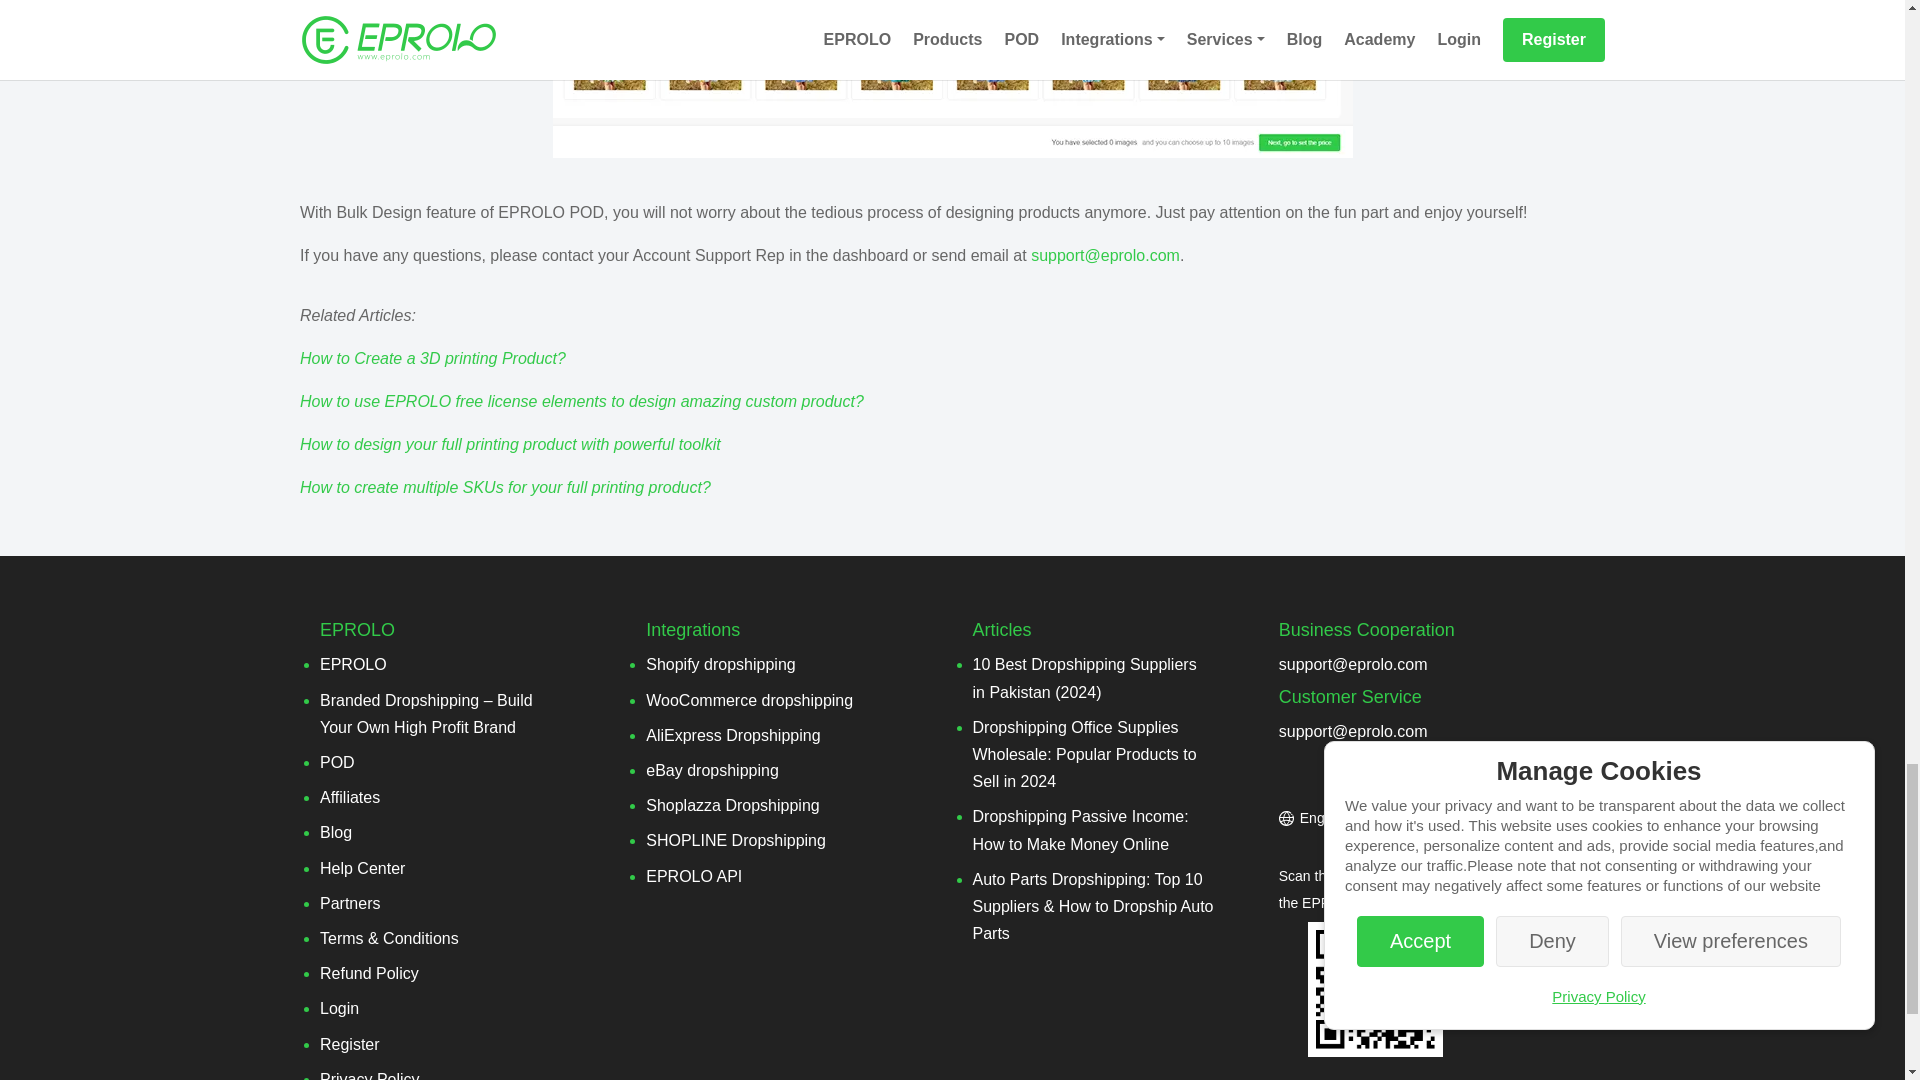  I want to click on How to create multiple SKUs for your full printing product?, so click(504, 487).